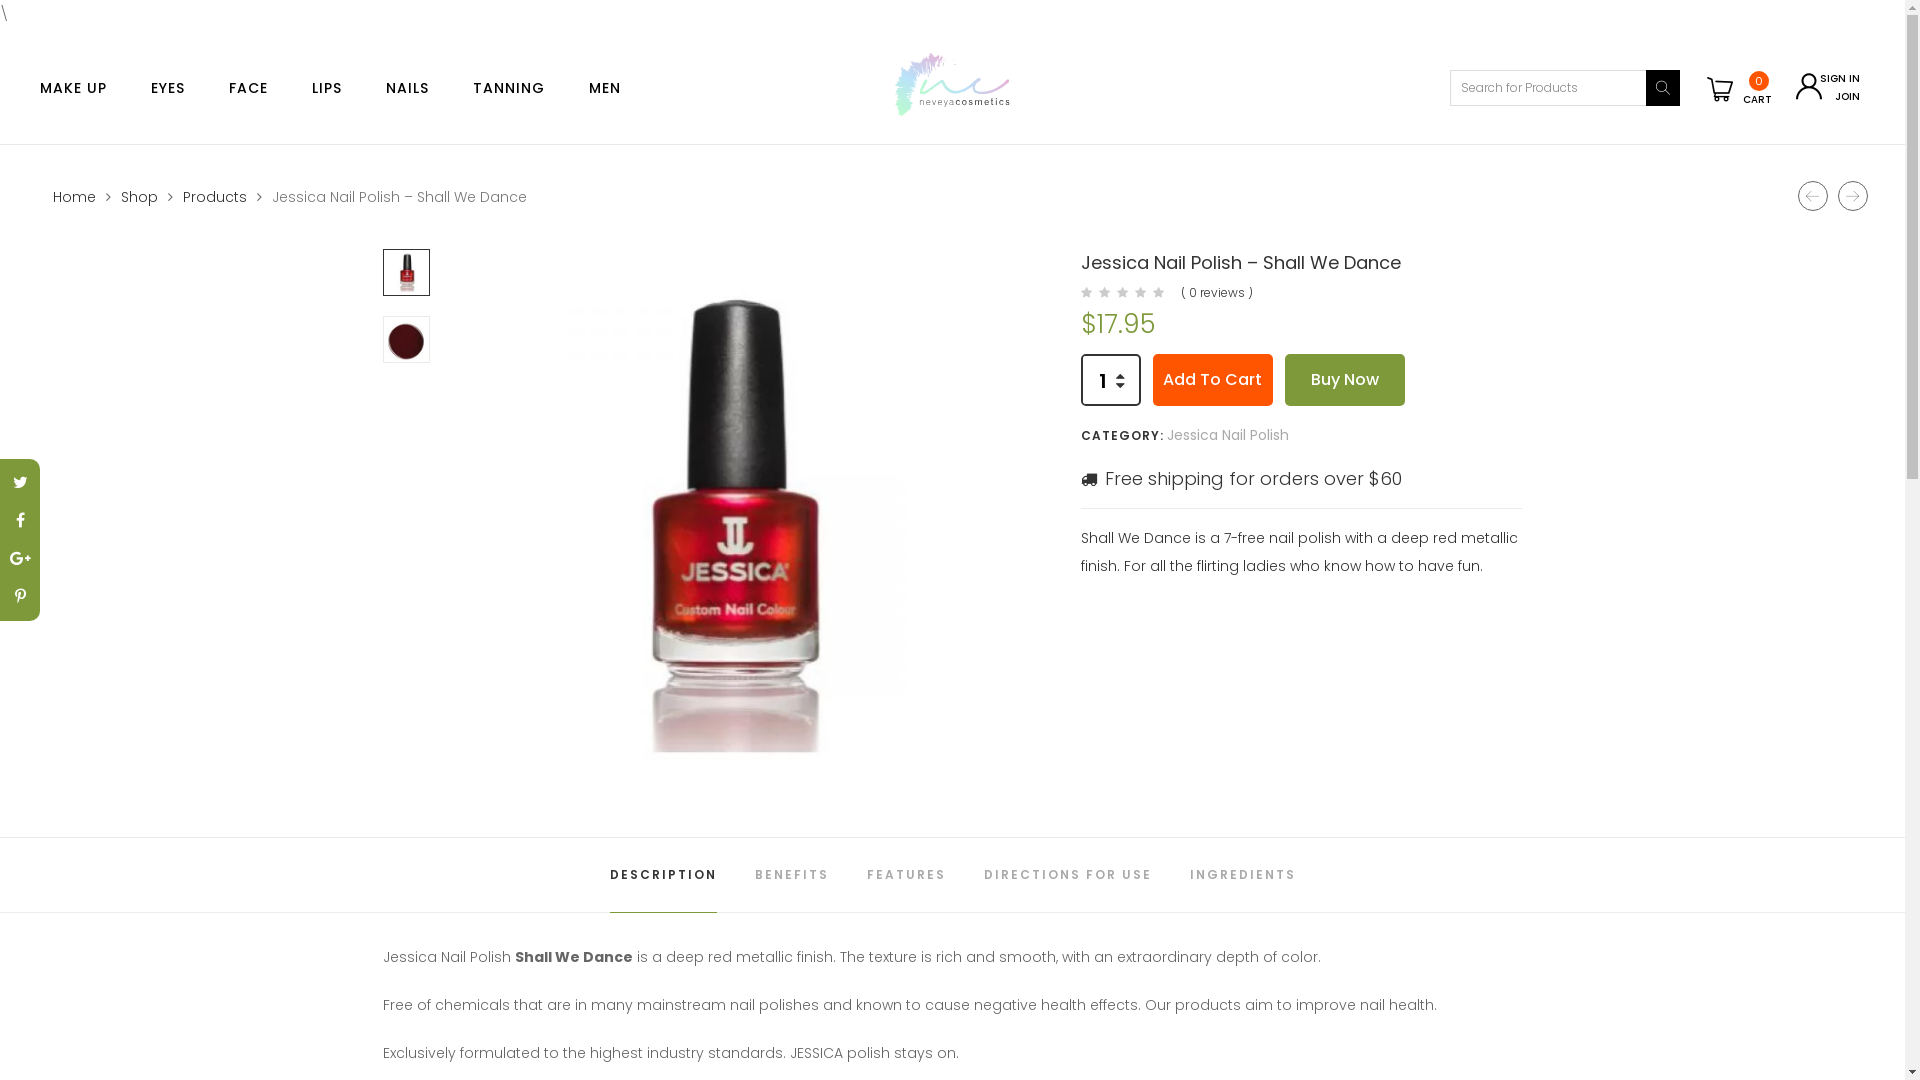 This screenshot has height=1080, width=1920. Describe the element at coordinates (408, 88) in the screenshot. I see `NAILS` at that location.